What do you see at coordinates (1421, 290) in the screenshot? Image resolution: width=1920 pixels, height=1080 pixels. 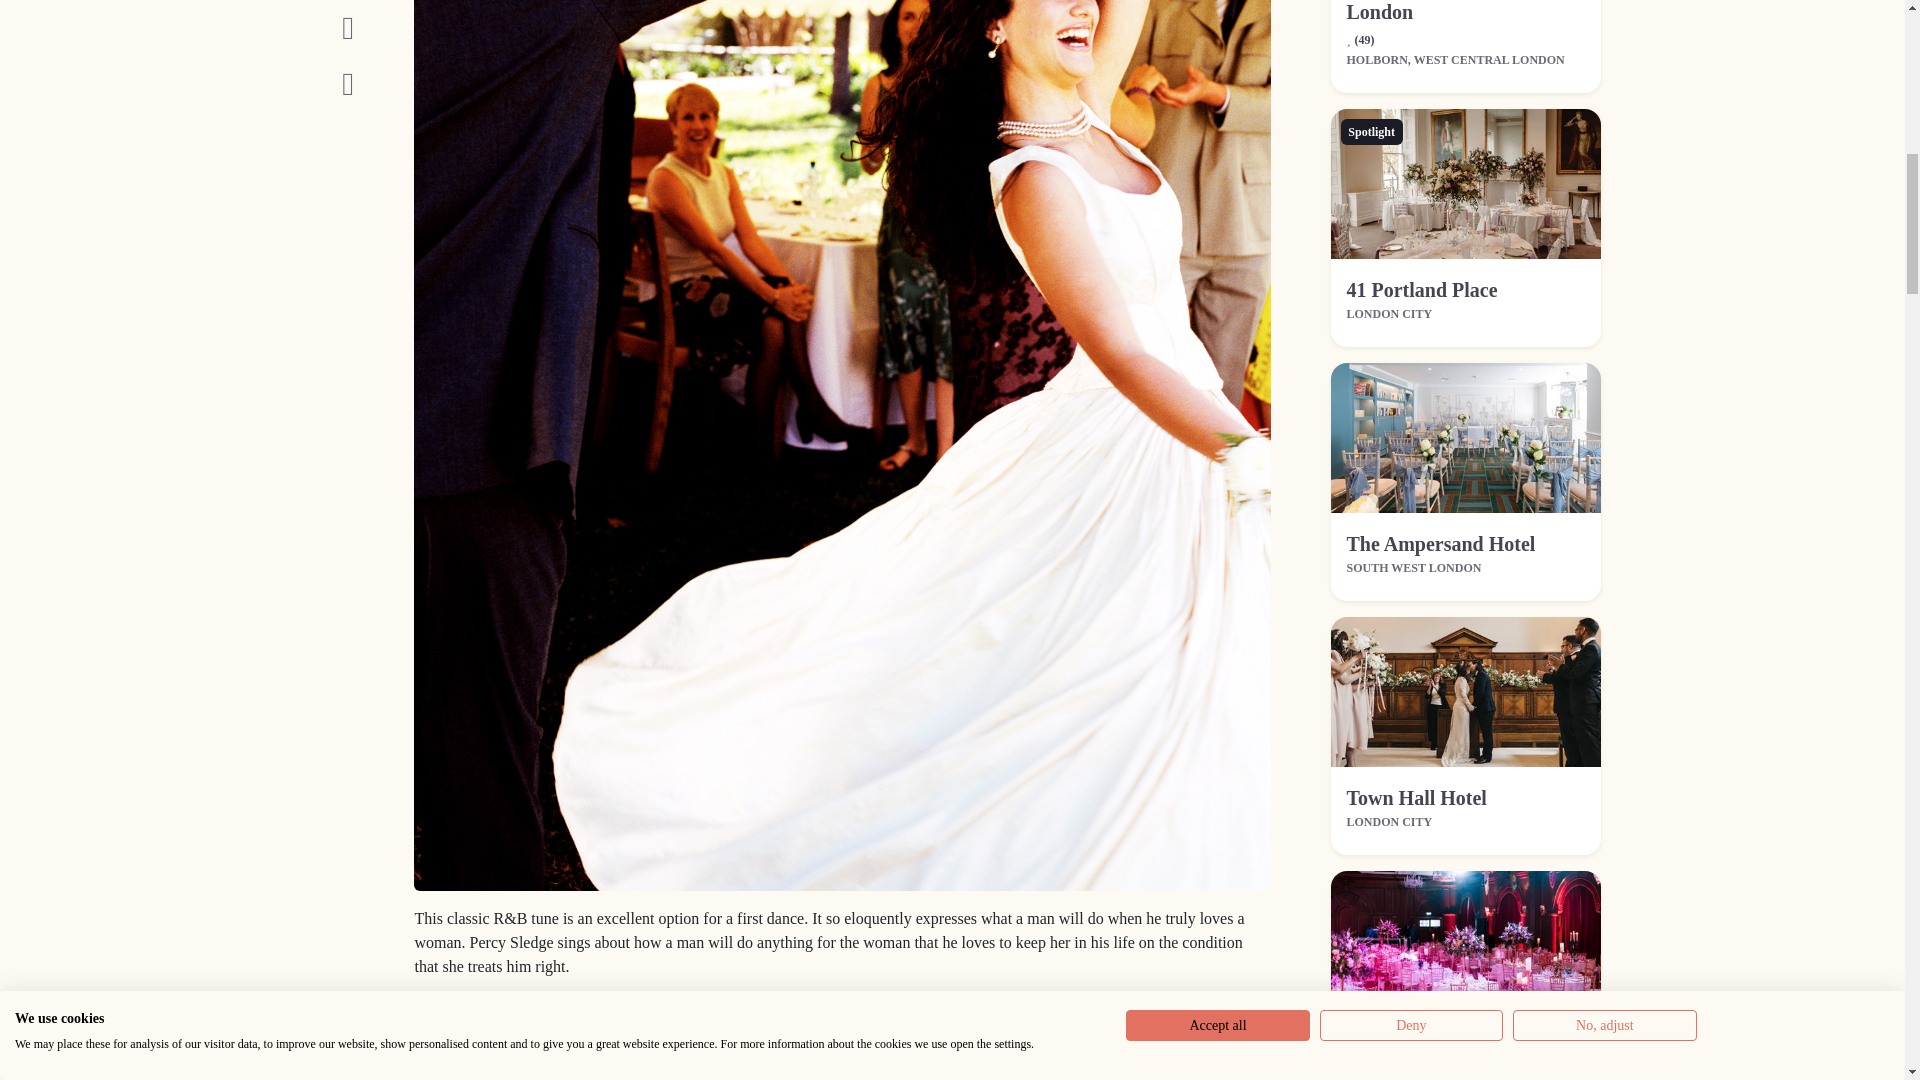 I see `41 Portland Place` at bounding box center [1421, 290].